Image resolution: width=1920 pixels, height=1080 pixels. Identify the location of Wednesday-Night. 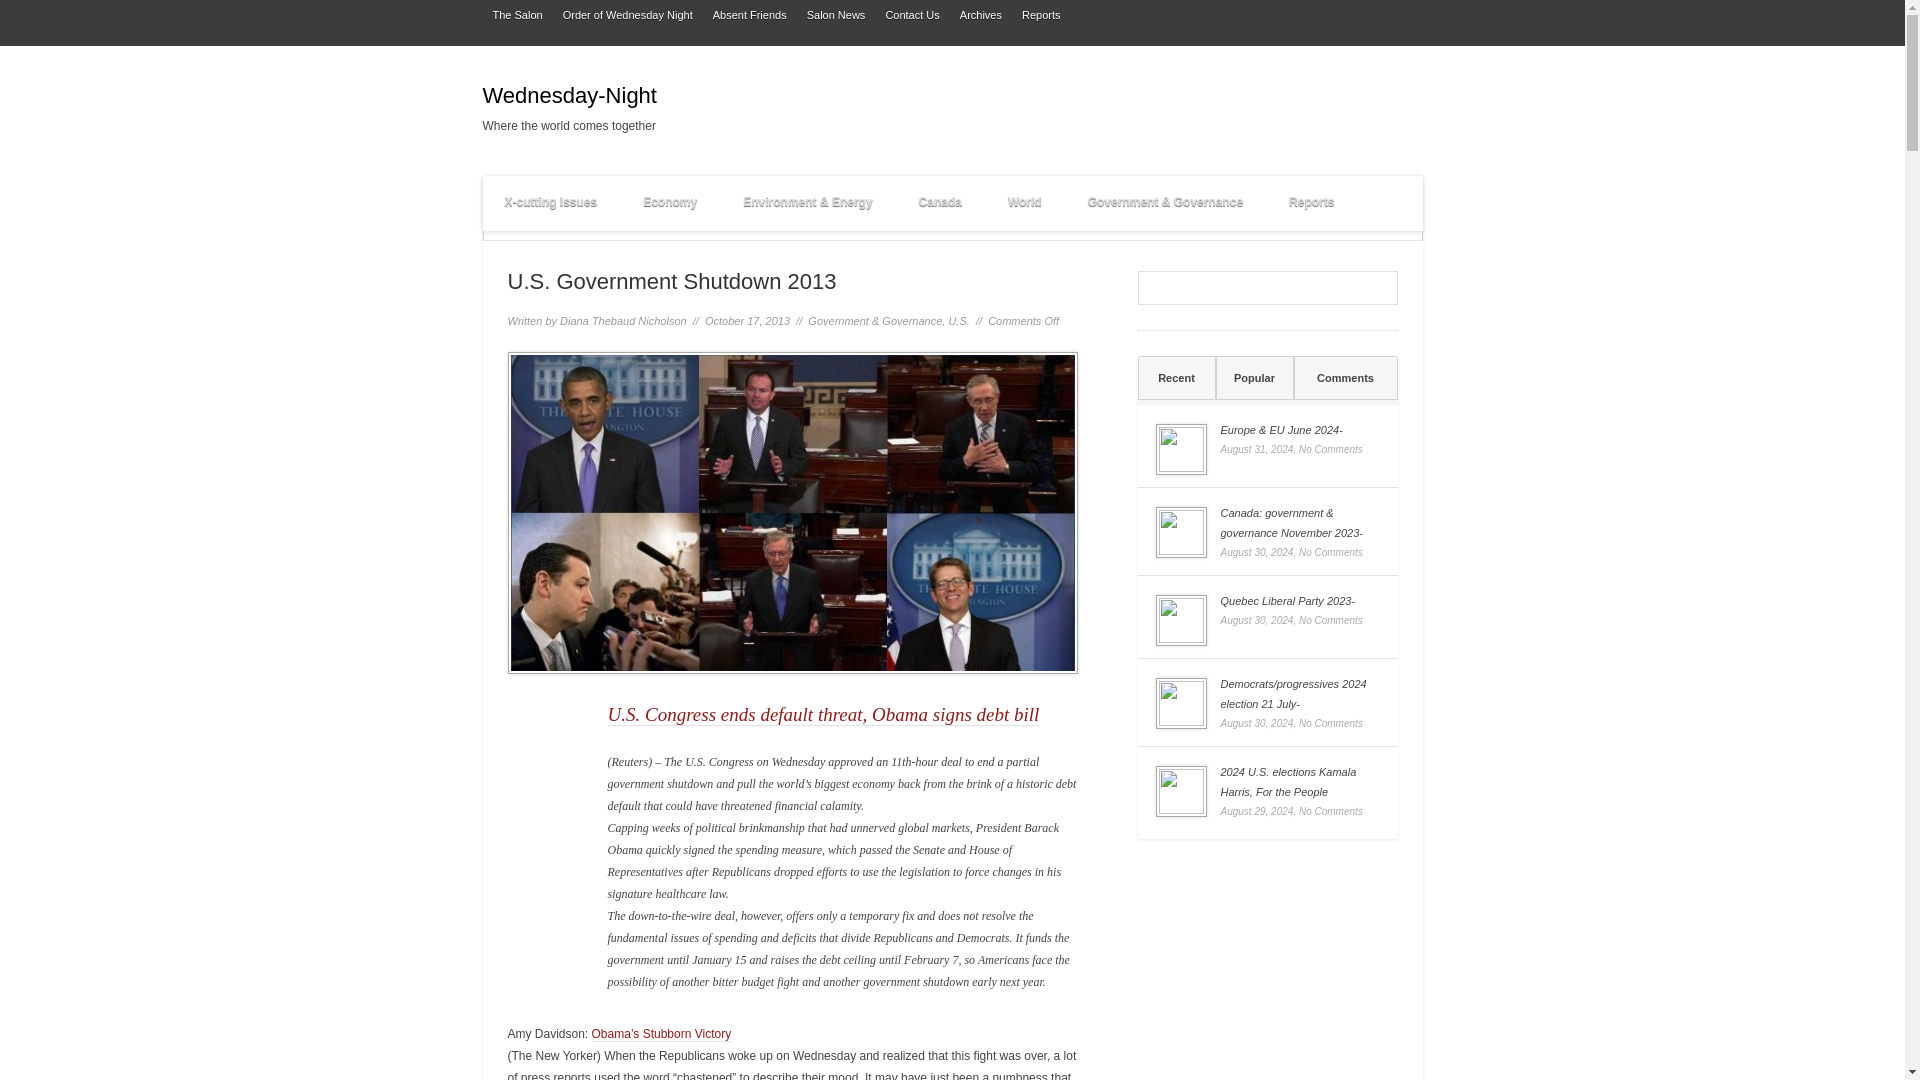
(672, 100).